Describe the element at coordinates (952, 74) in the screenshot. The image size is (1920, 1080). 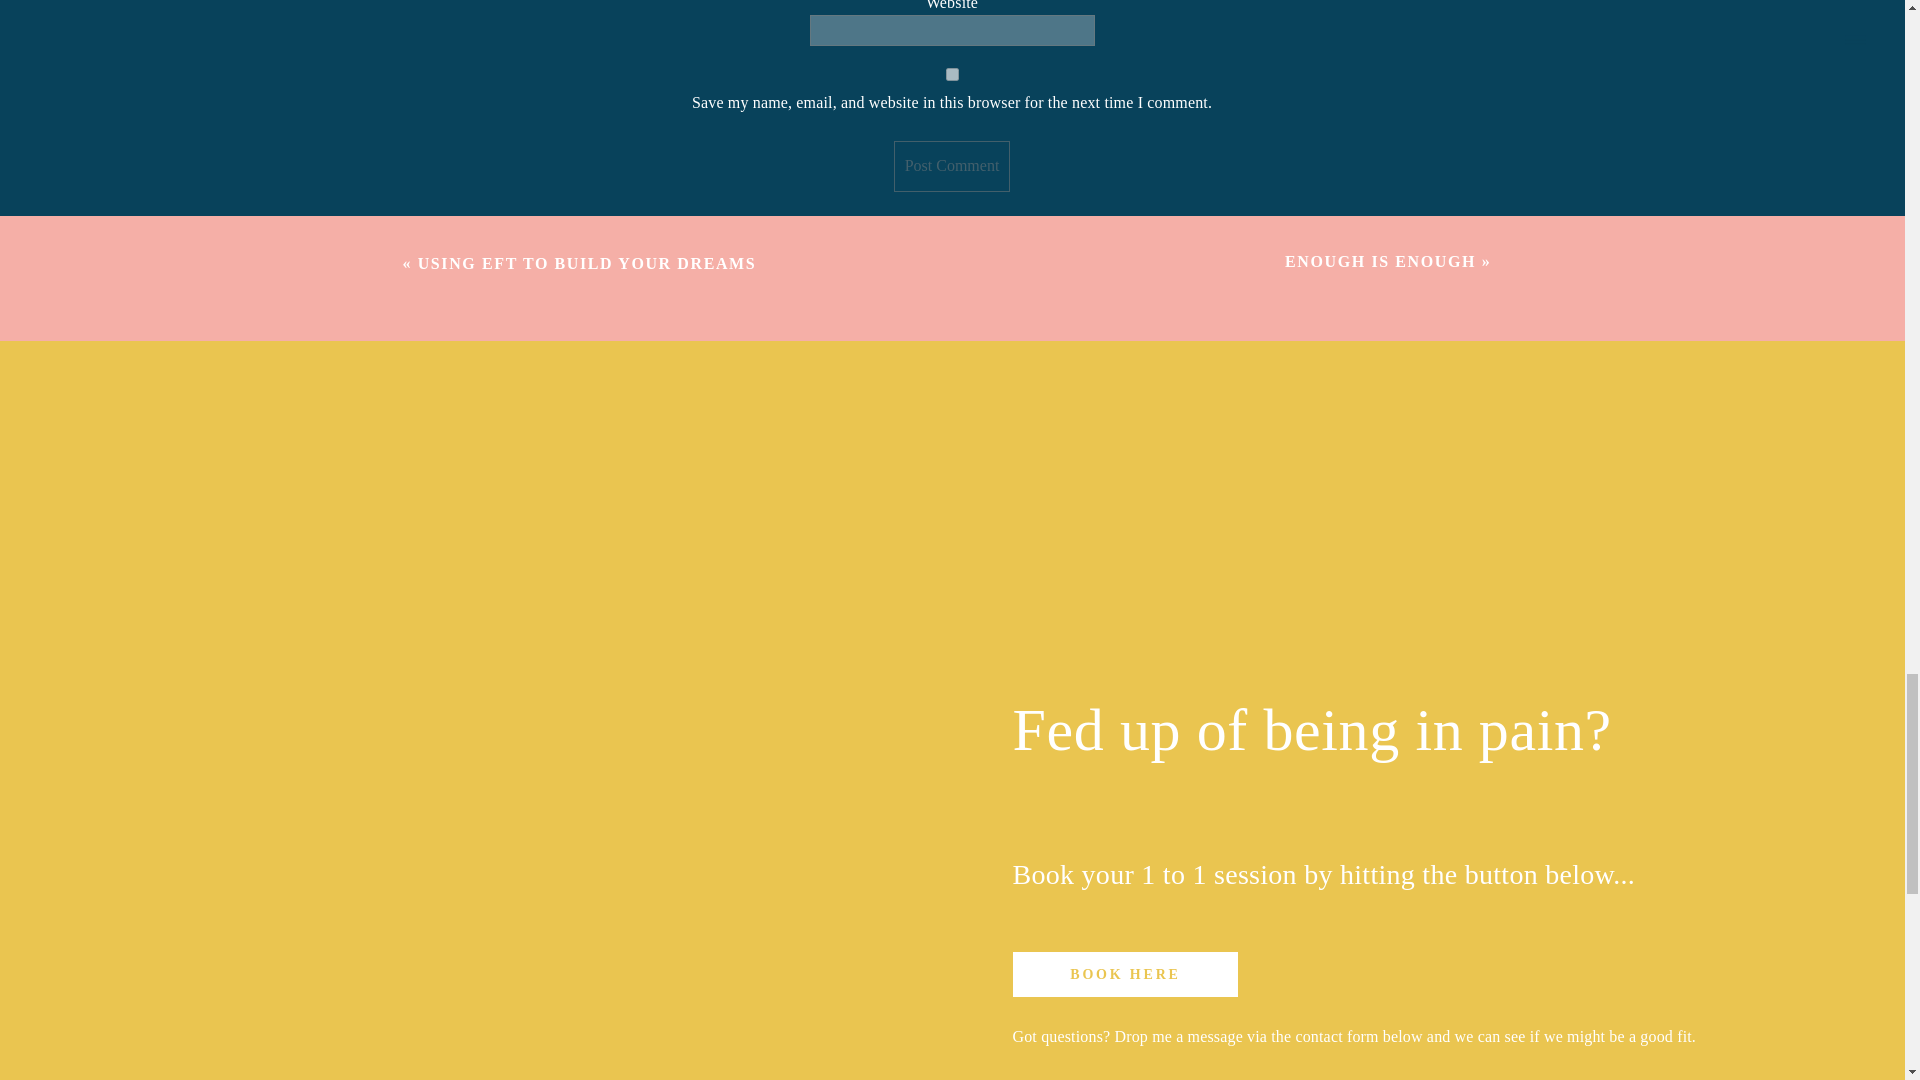
I see `yes` at that location.